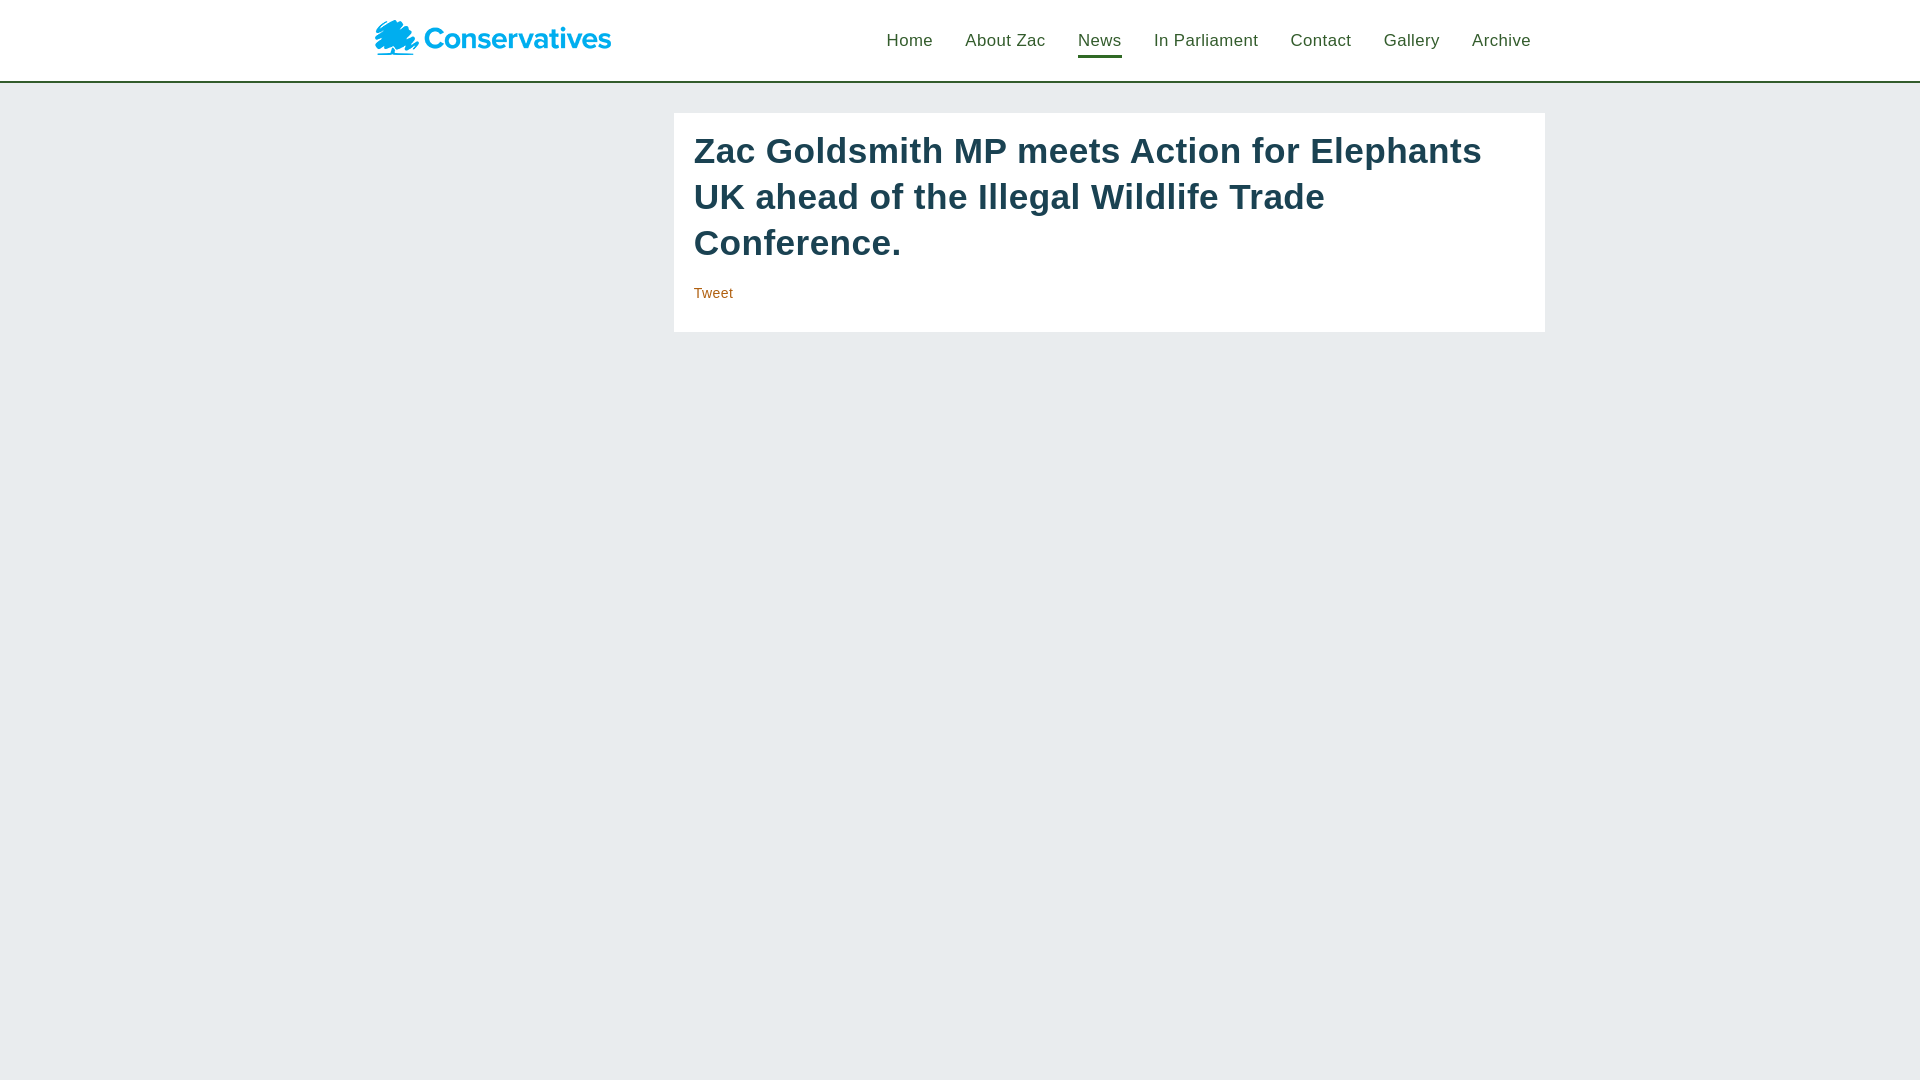  I want to click on In Parliament, so click(1205, 40).